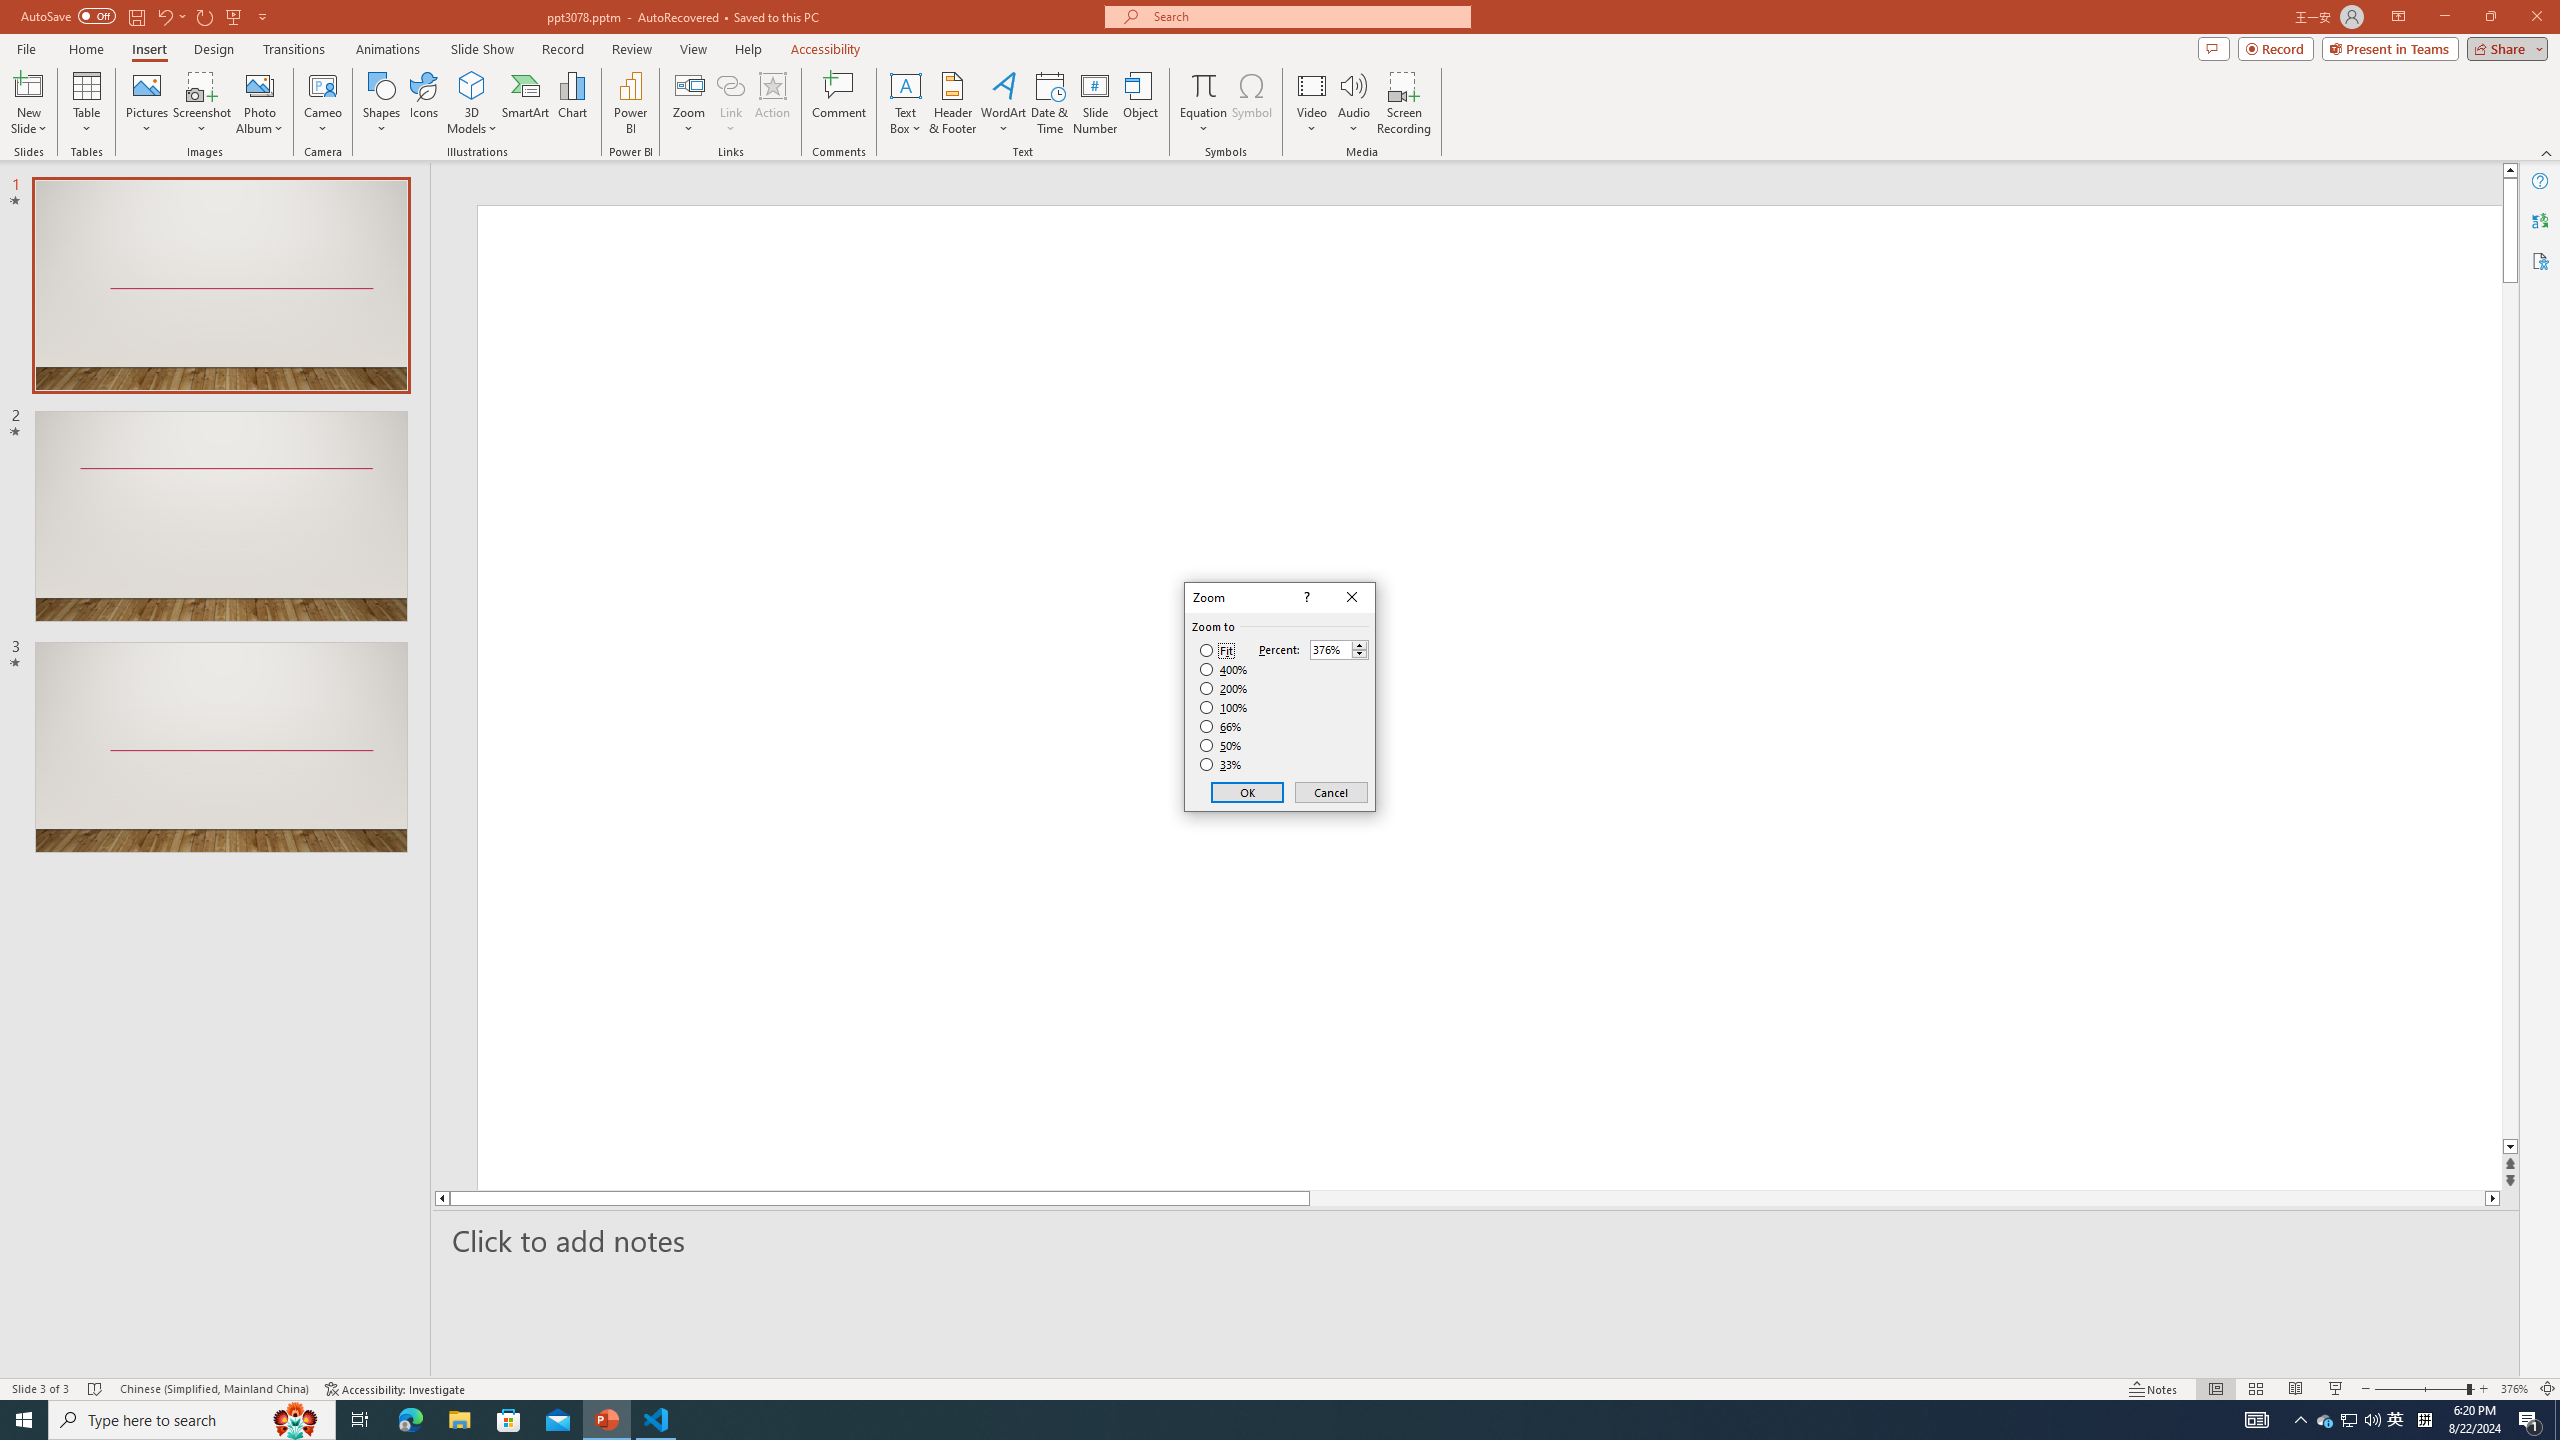 The height and width of the screenshot is (1440, 2560). What do you see at coordinates (1050, 103) in the screenshot?
I see `Date & Time...` at bounding box center [1050, 103].